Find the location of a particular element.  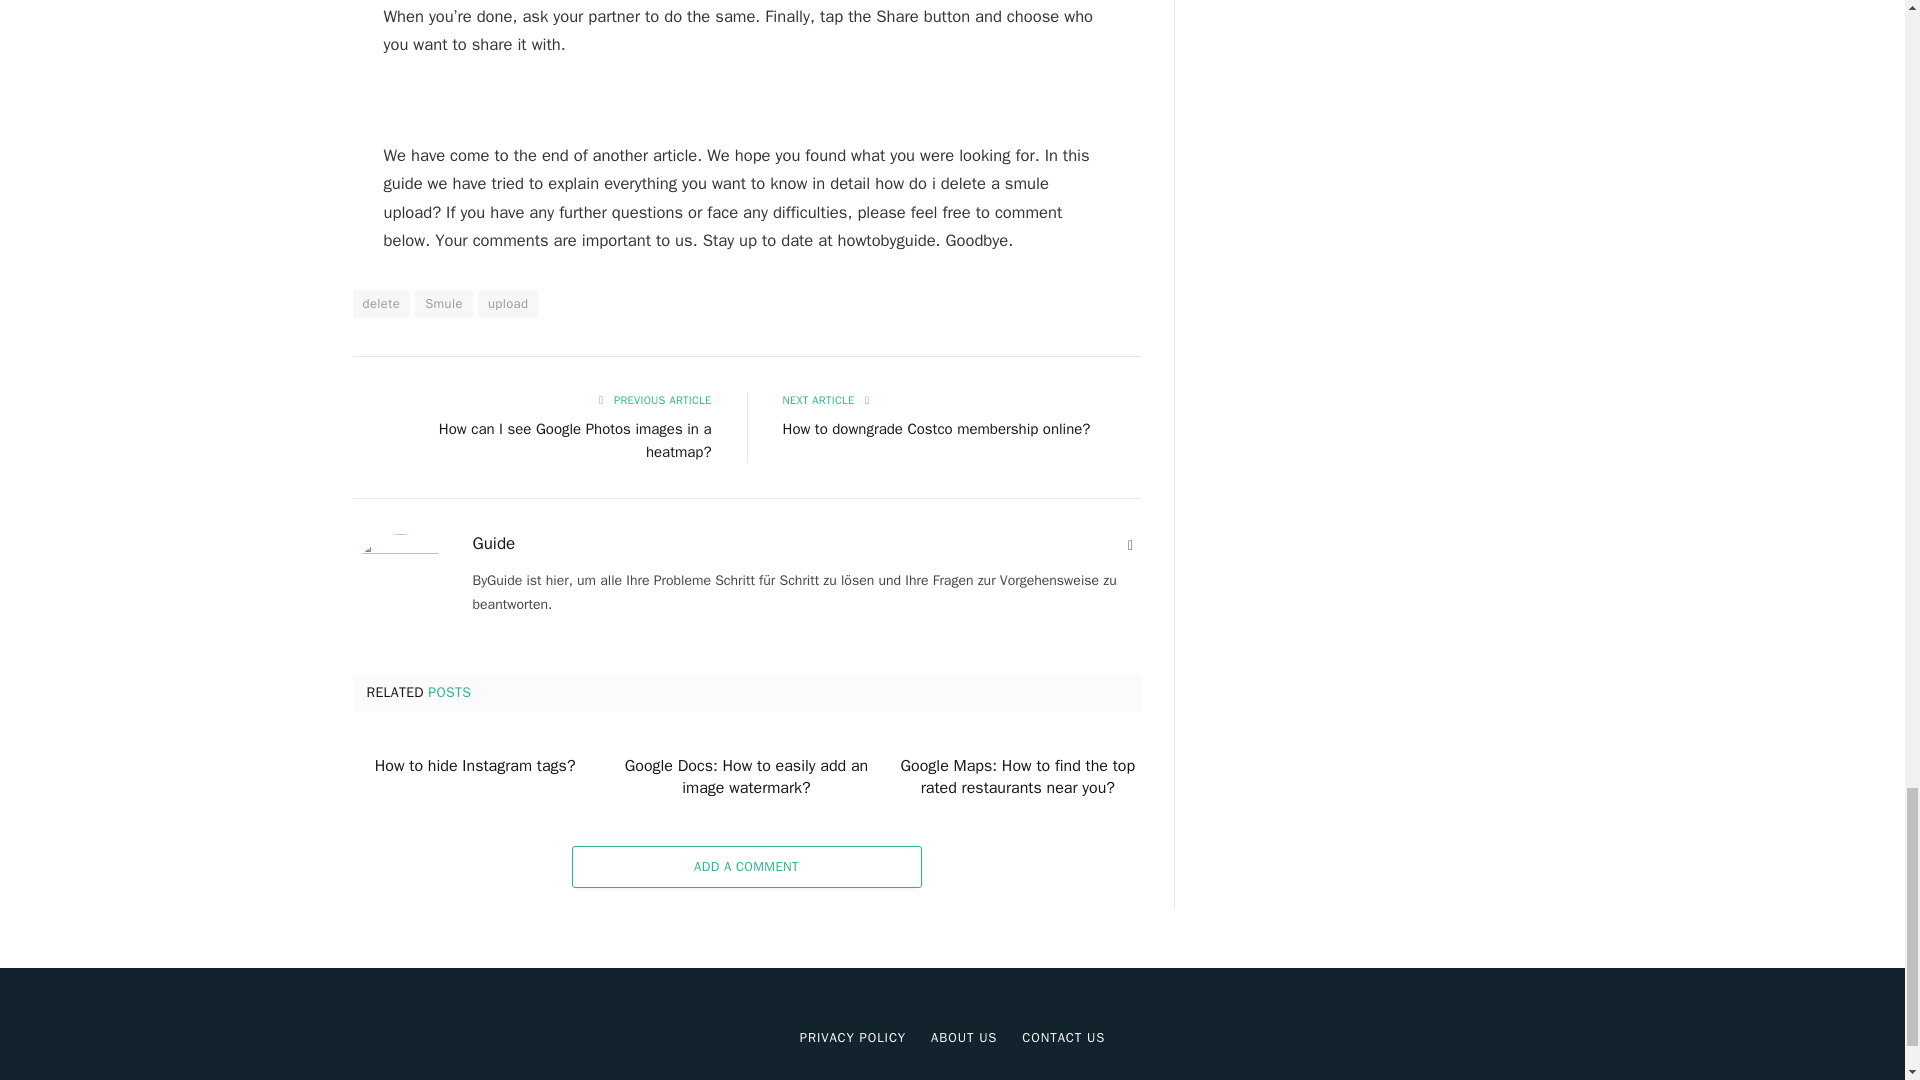

How to downgrade Costco membership online? is located at coordinates (936, 429).